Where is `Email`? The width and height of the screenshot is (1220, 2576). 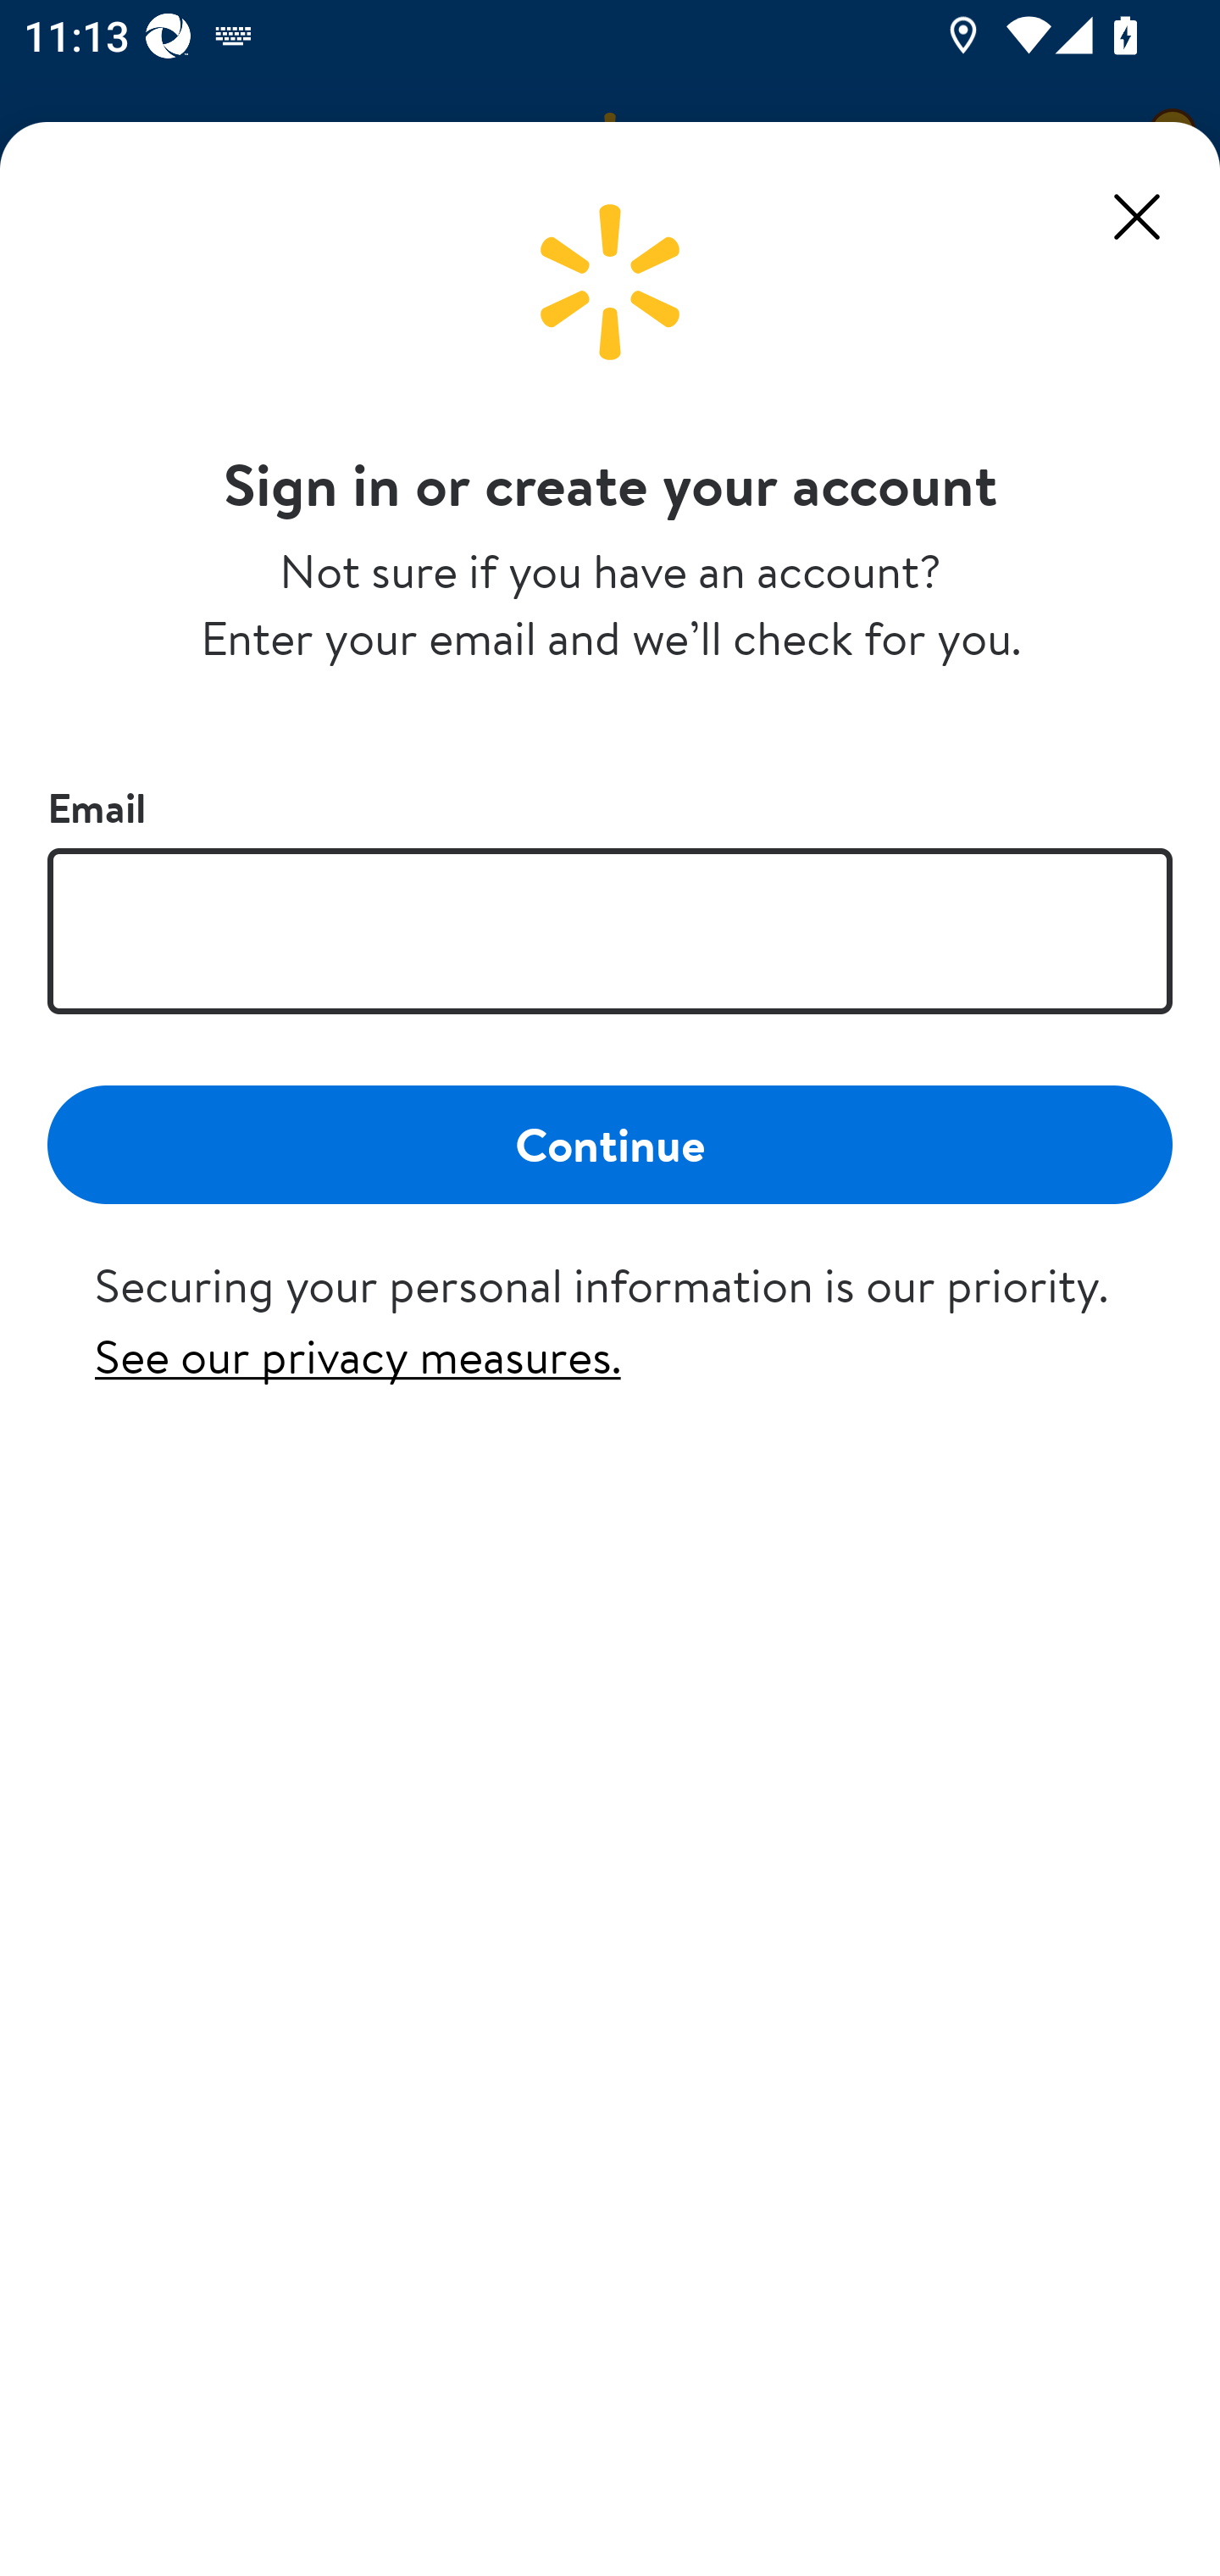
Email is located at coordinates (610, 930).